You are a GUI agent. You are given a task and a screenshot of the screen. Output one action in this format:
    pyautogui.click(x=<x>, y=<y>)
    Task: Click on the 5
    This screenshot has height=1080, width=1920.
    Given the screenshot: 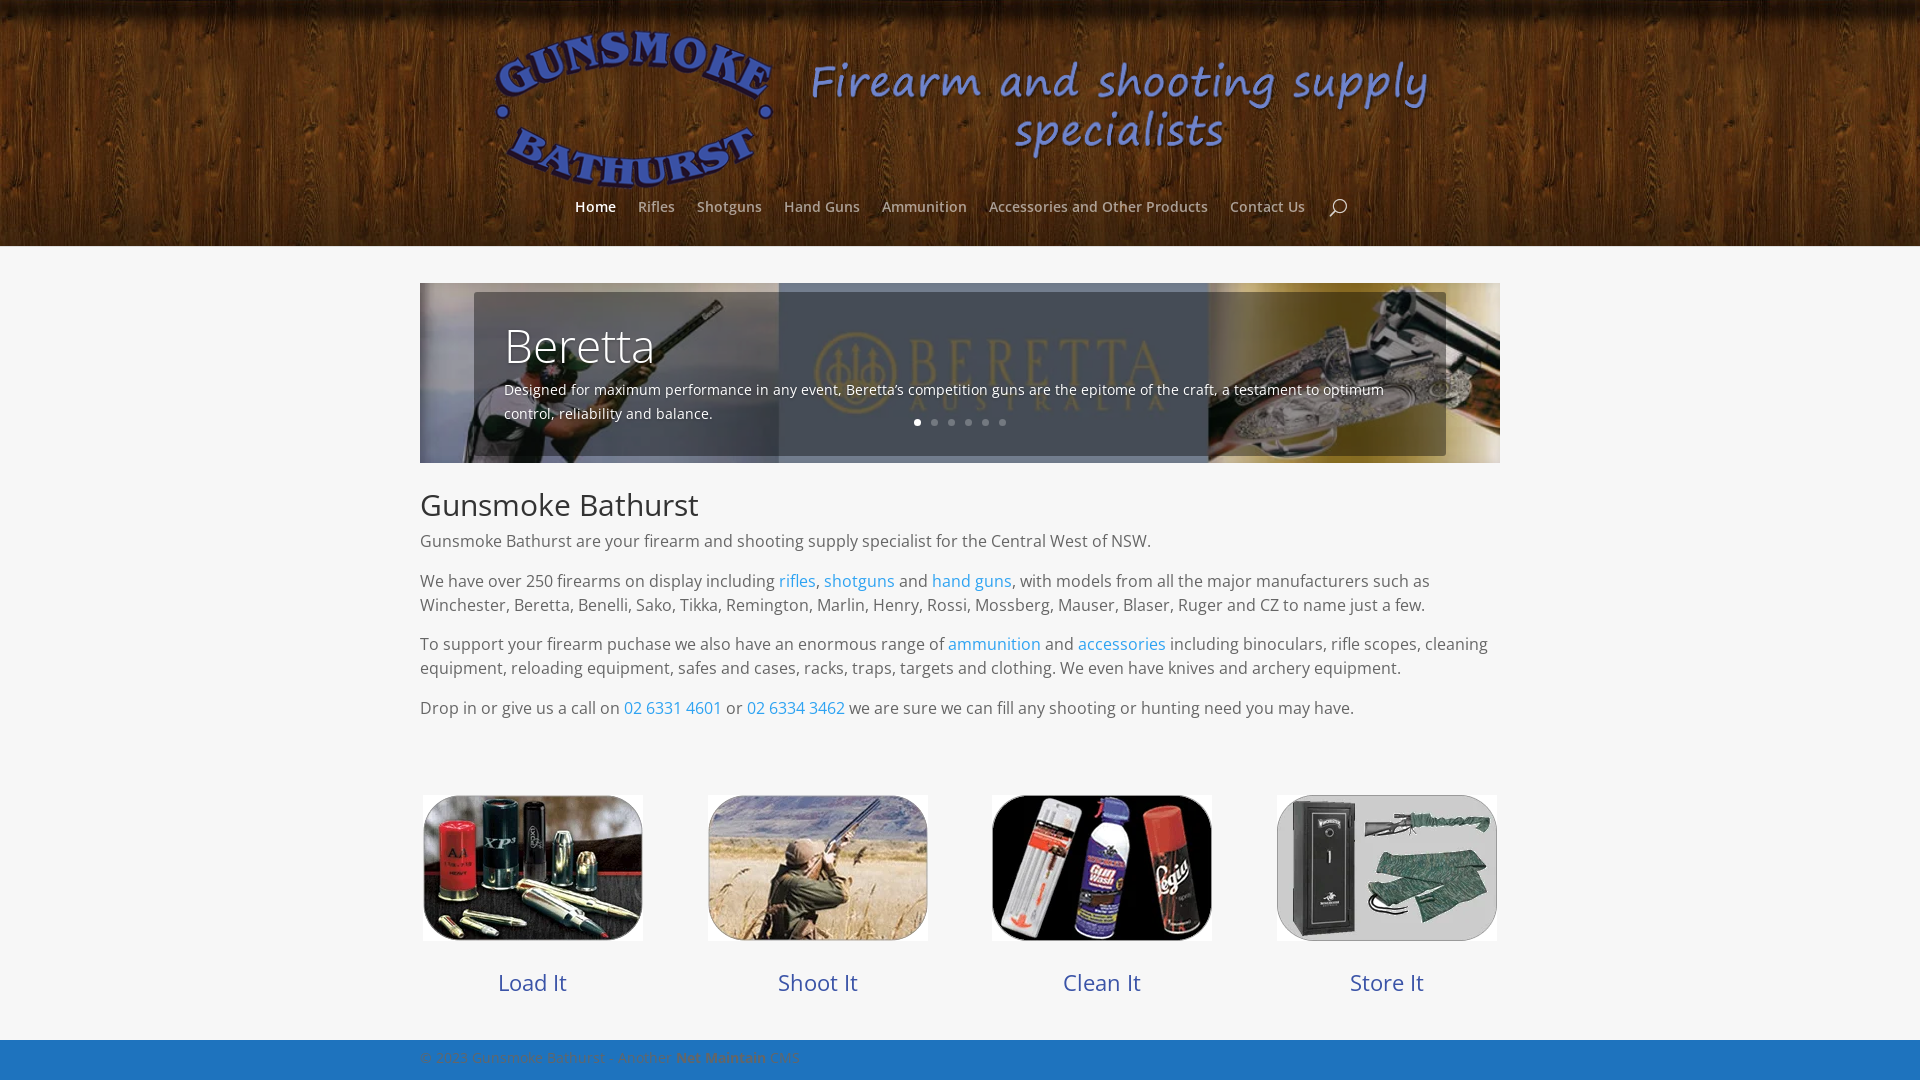 What is the action you would take?
    pyautogui.click(x=986, y=422)
    